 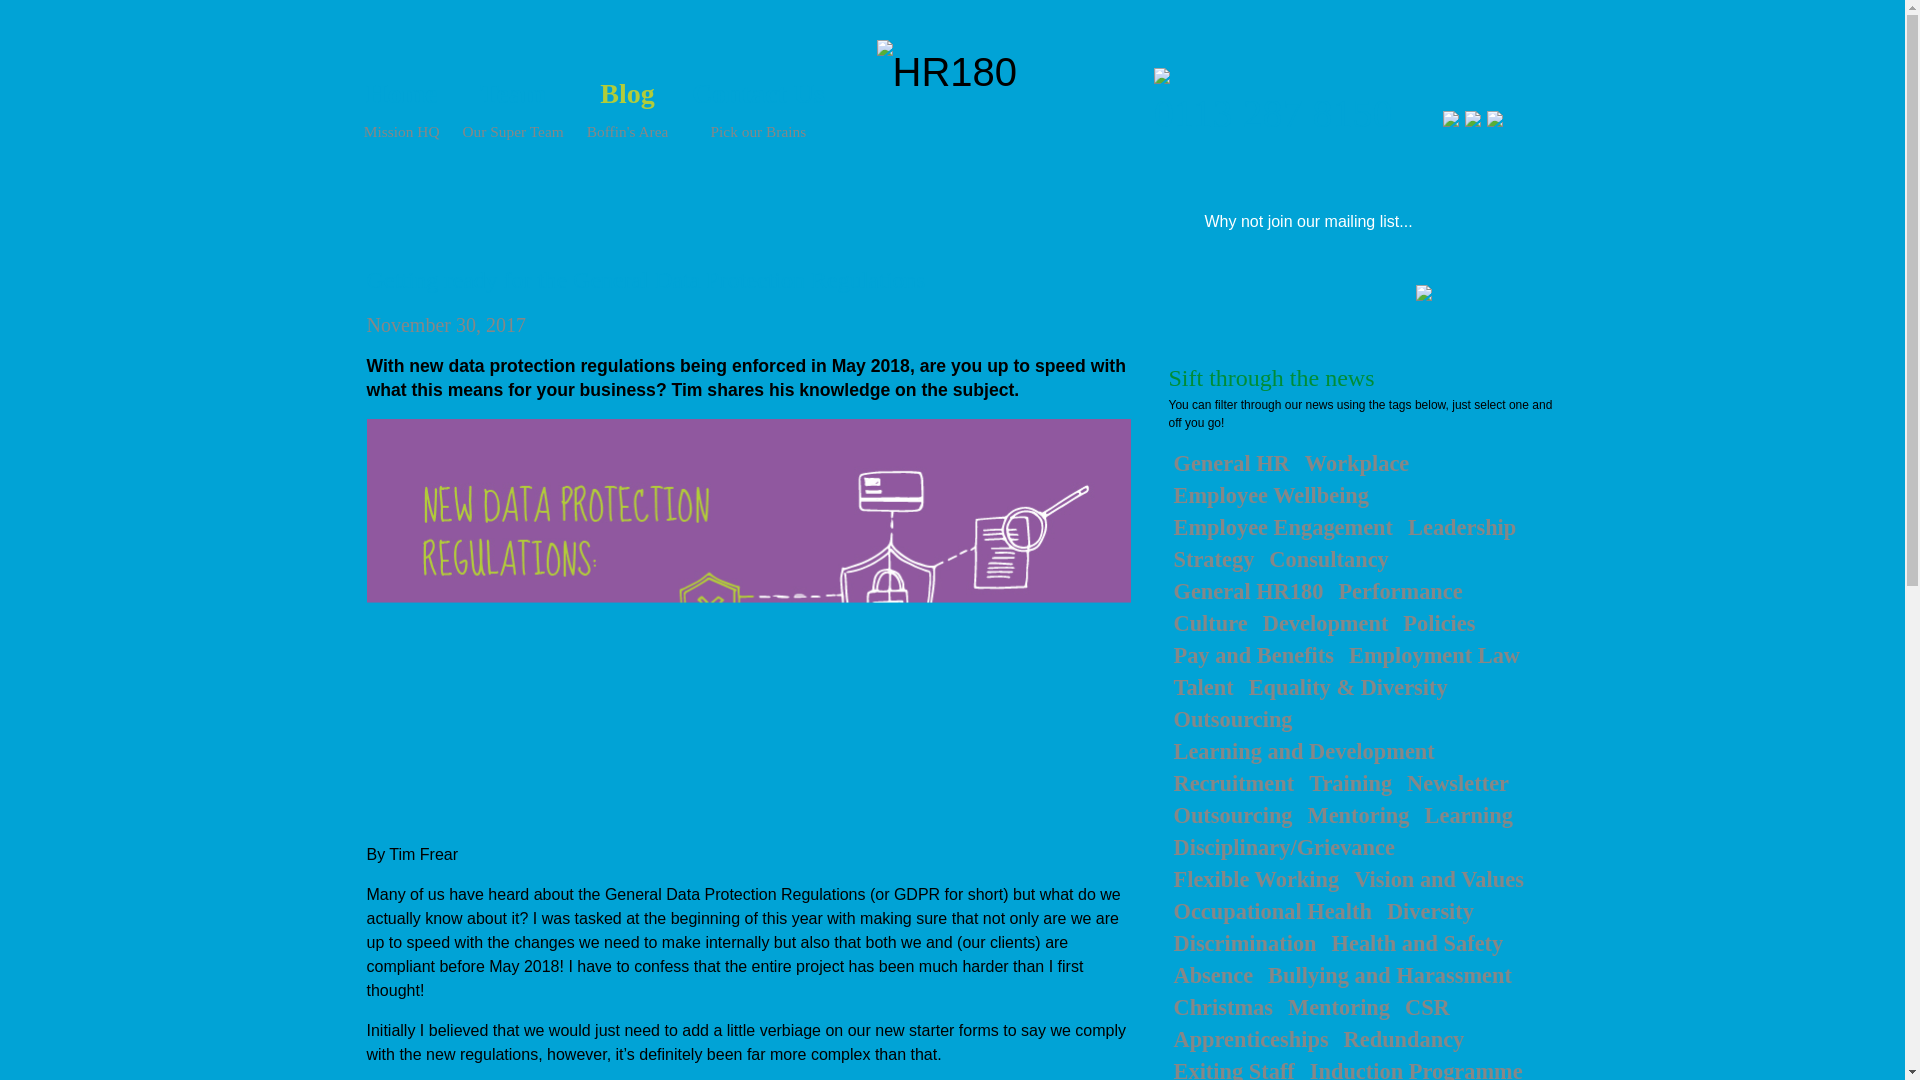 What do you see at coordinates (1434, 655) in the screenshot?
I see `Employment Law` at bounding box center [1434, 655].